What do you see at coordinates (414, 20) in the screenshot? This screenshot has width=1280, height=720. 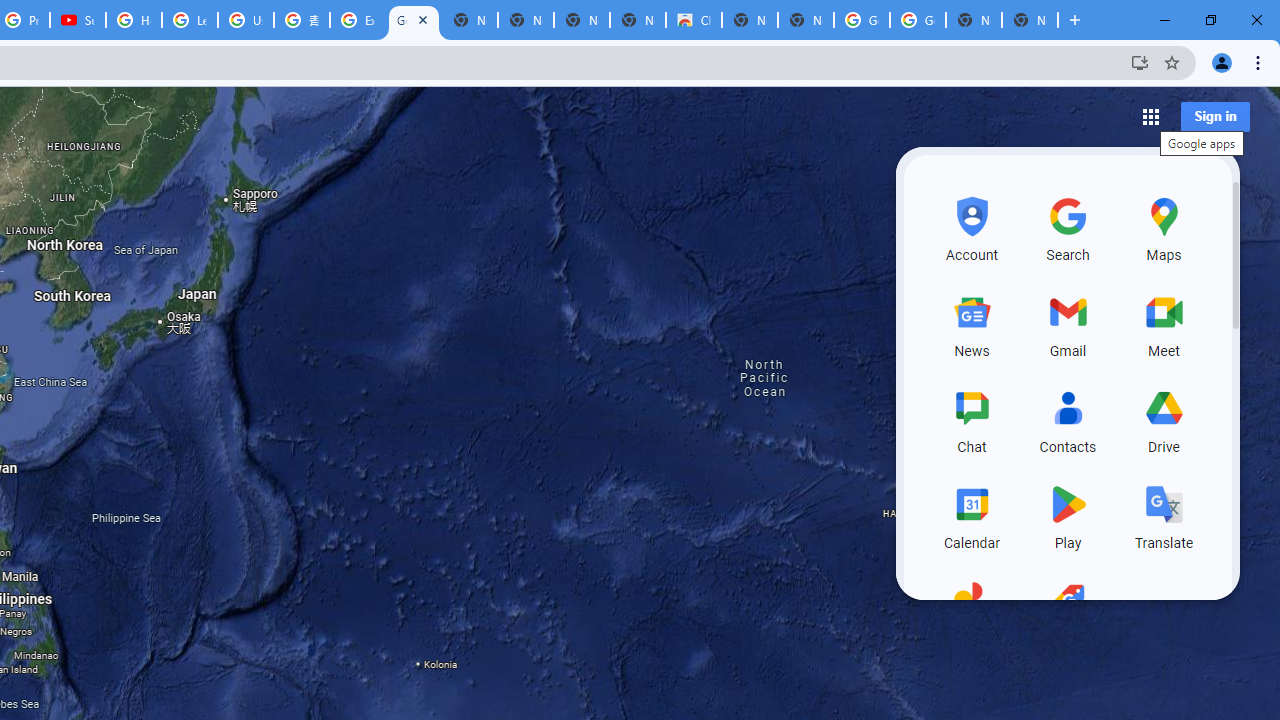 I see `Google Maps` at bounding box center [414, 20].